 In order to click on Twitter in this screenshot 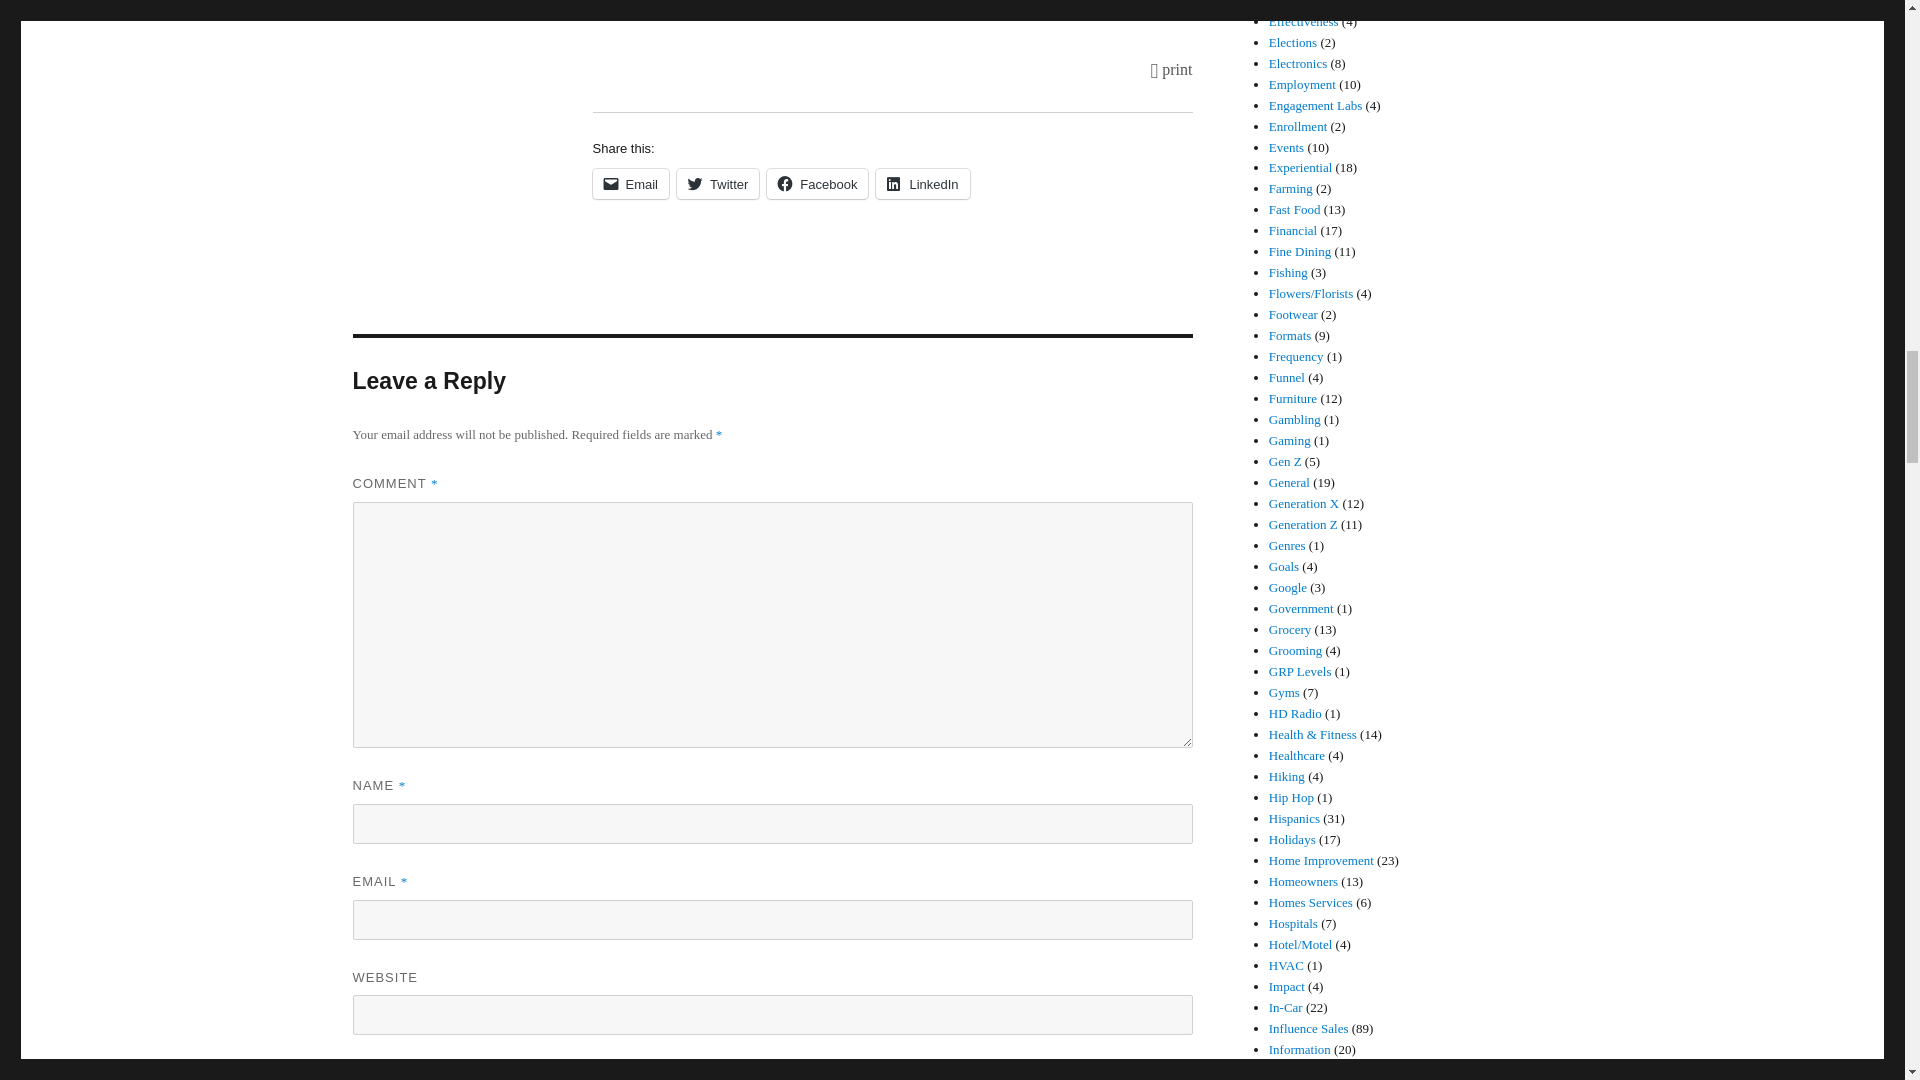, I will do `click(718, 183)`.